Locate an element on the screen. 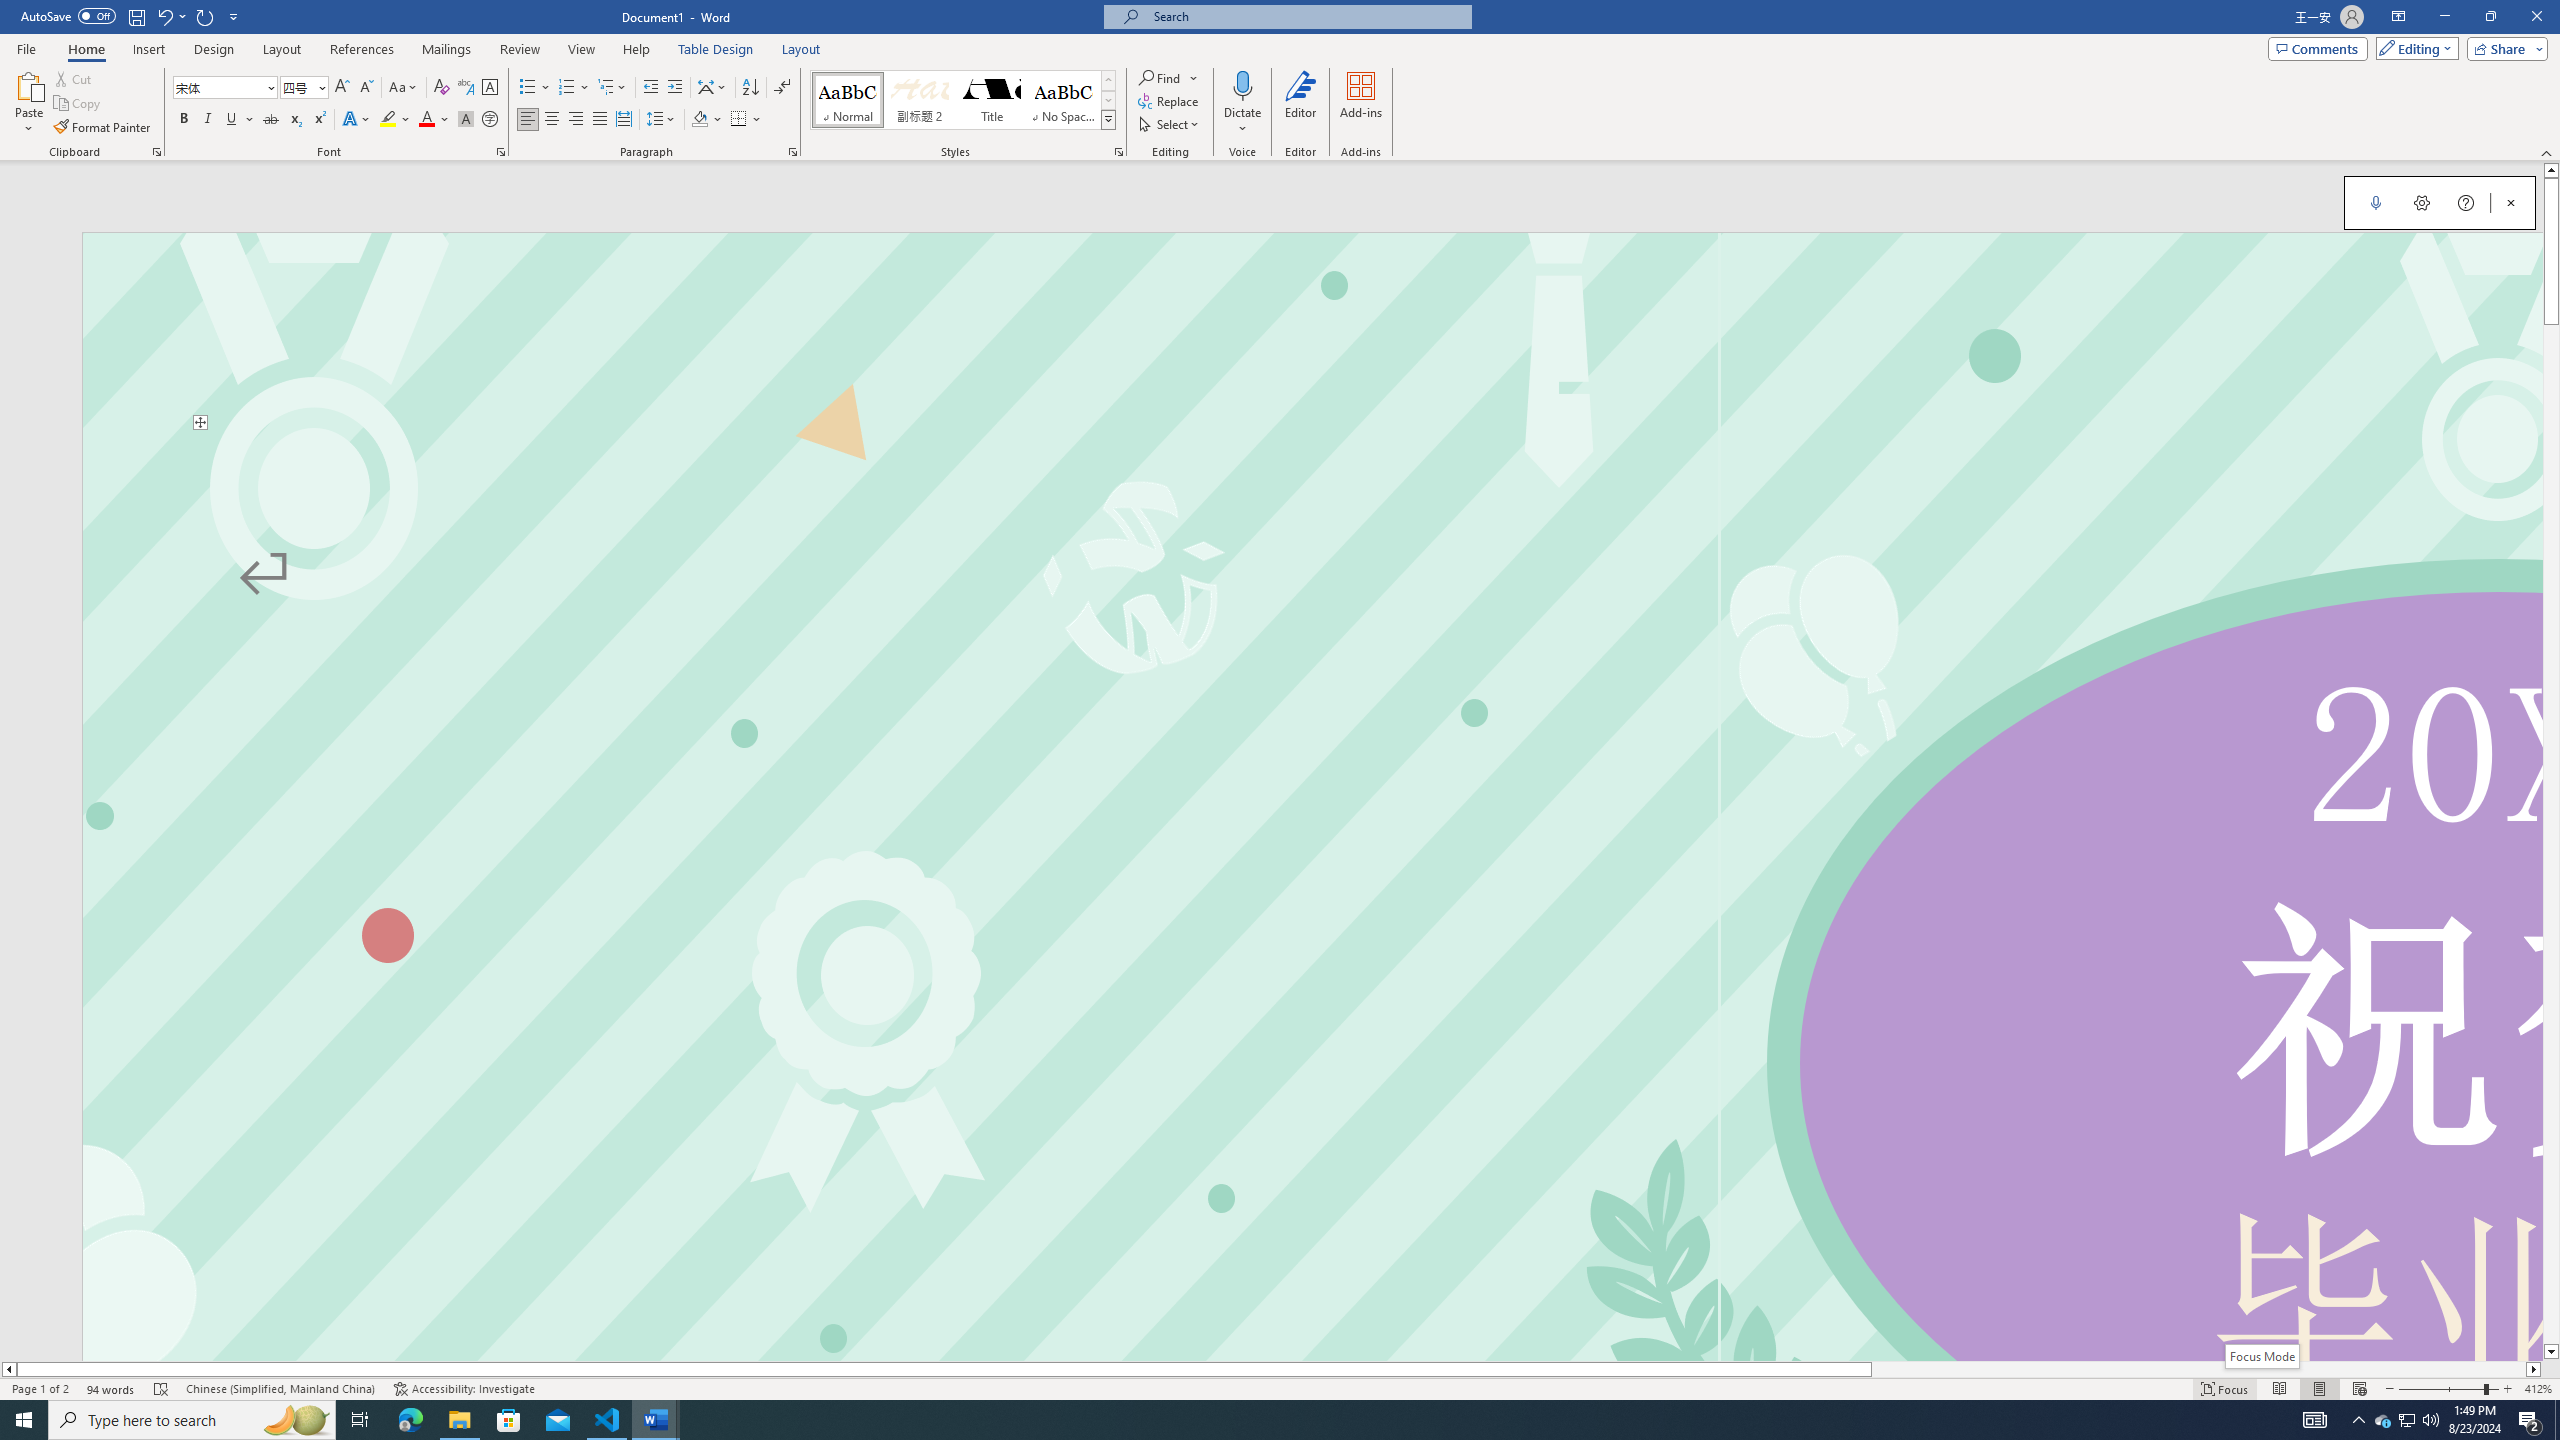 The height and width of the screenshot is (1440, 2560). AutomationID: QuickStylesGallery is located at coordinates (963, 100).